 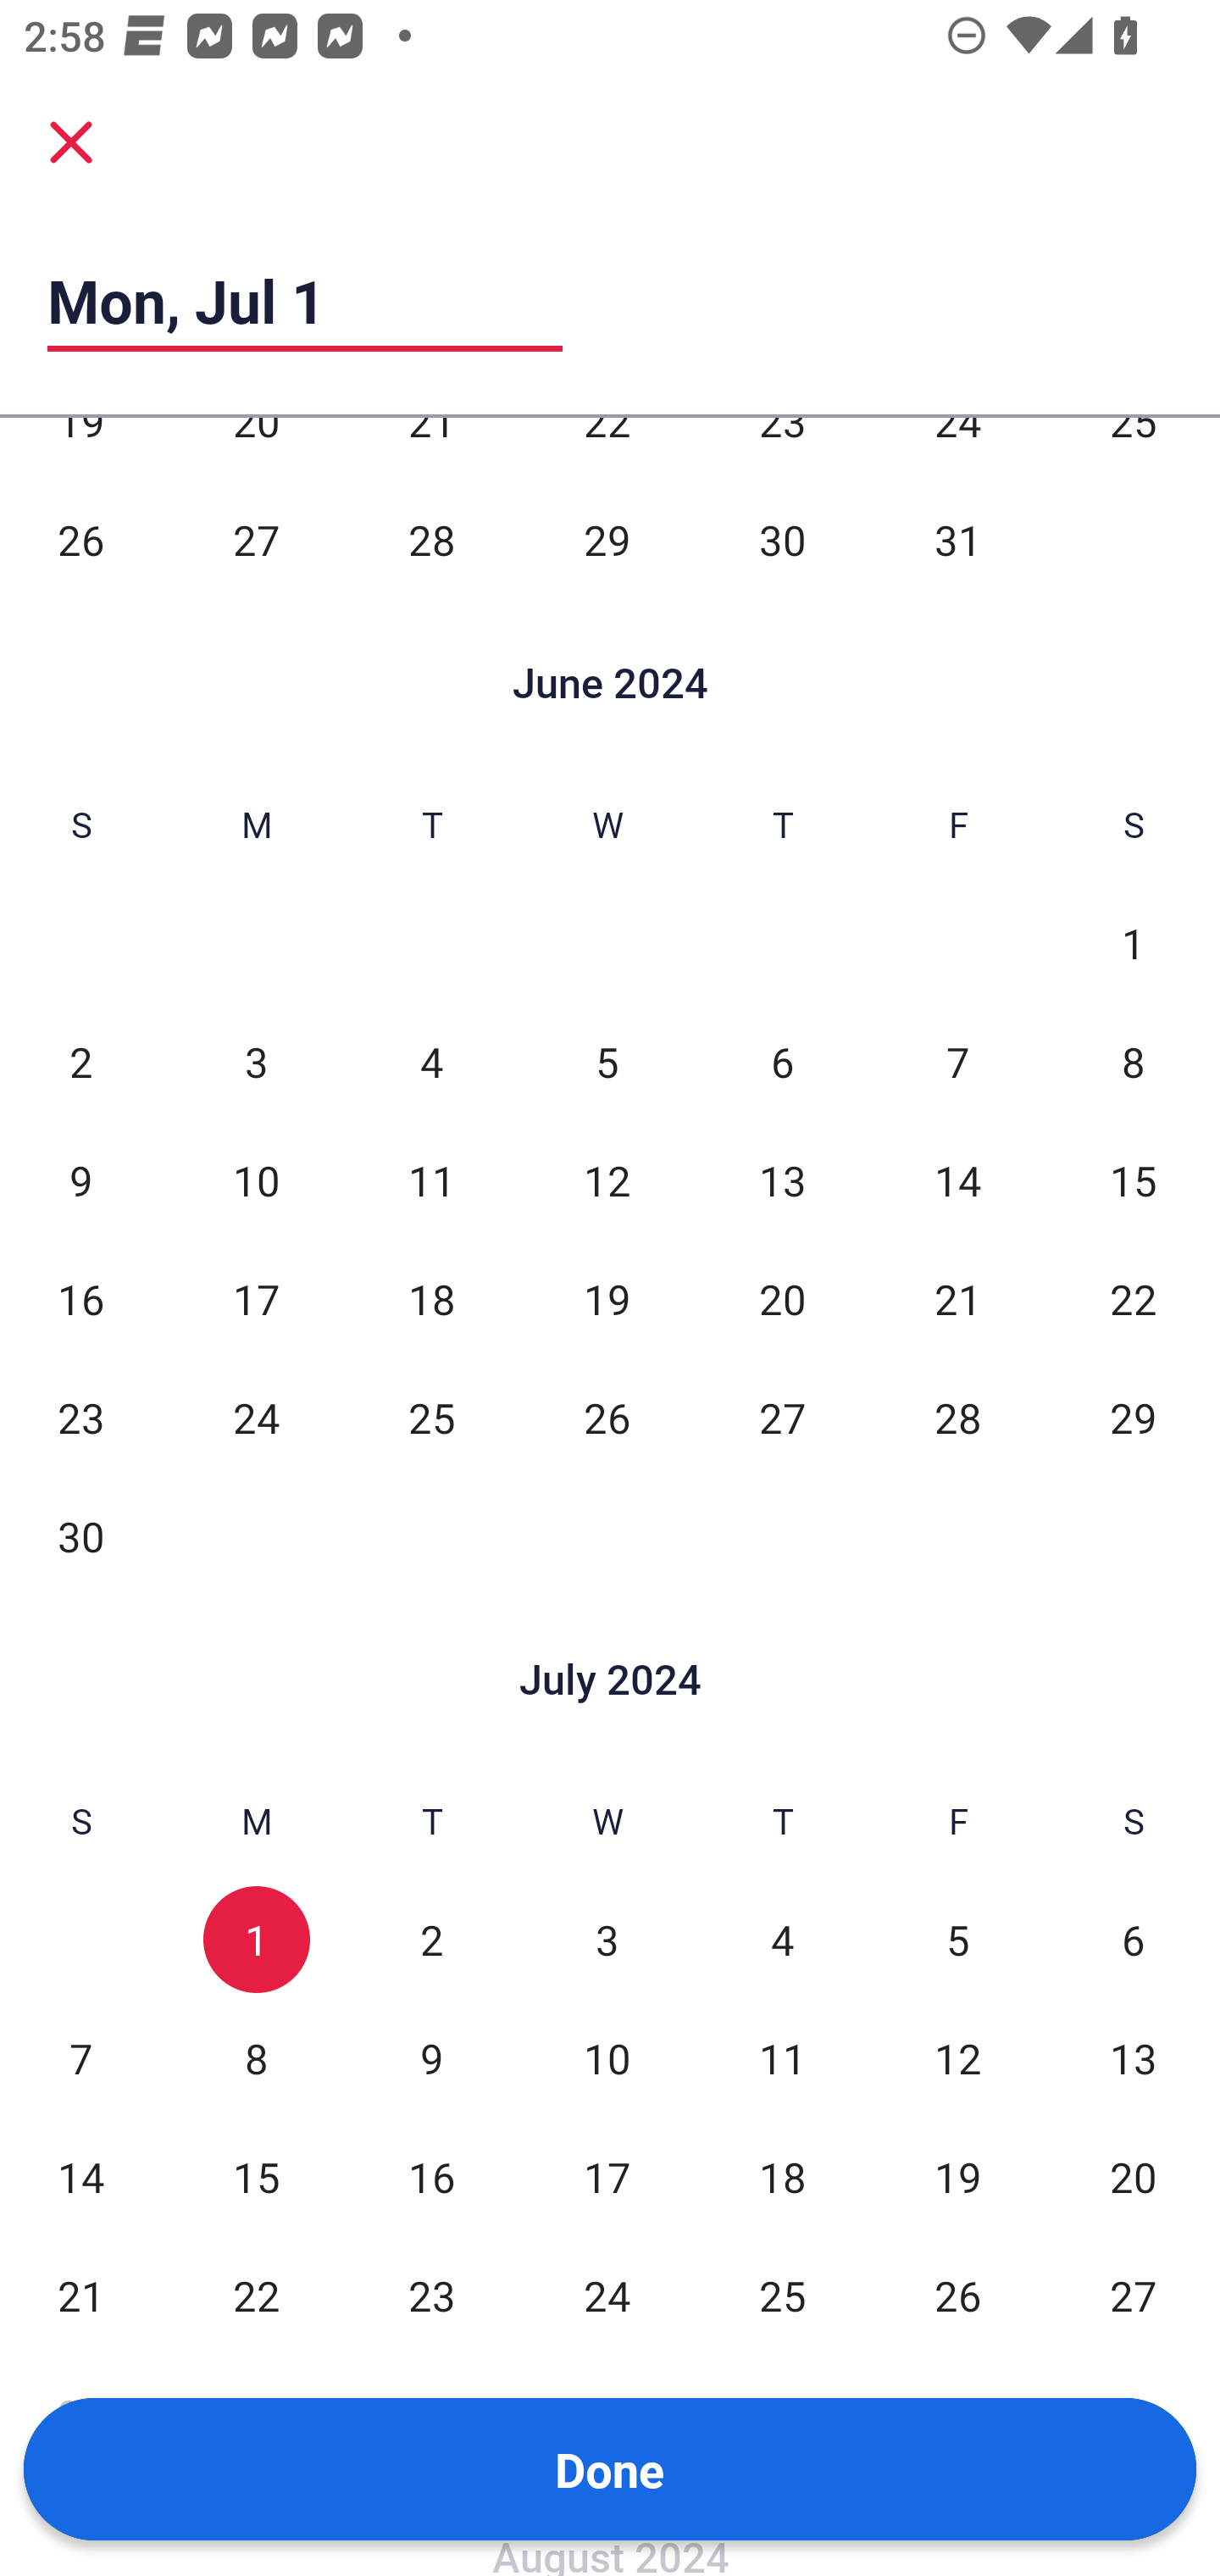 What do you see at coordinates (256, 2057) in the screenshot?
I see `8 Mon, Jul 8, Not Selected` at bounding box center [256, 2057].